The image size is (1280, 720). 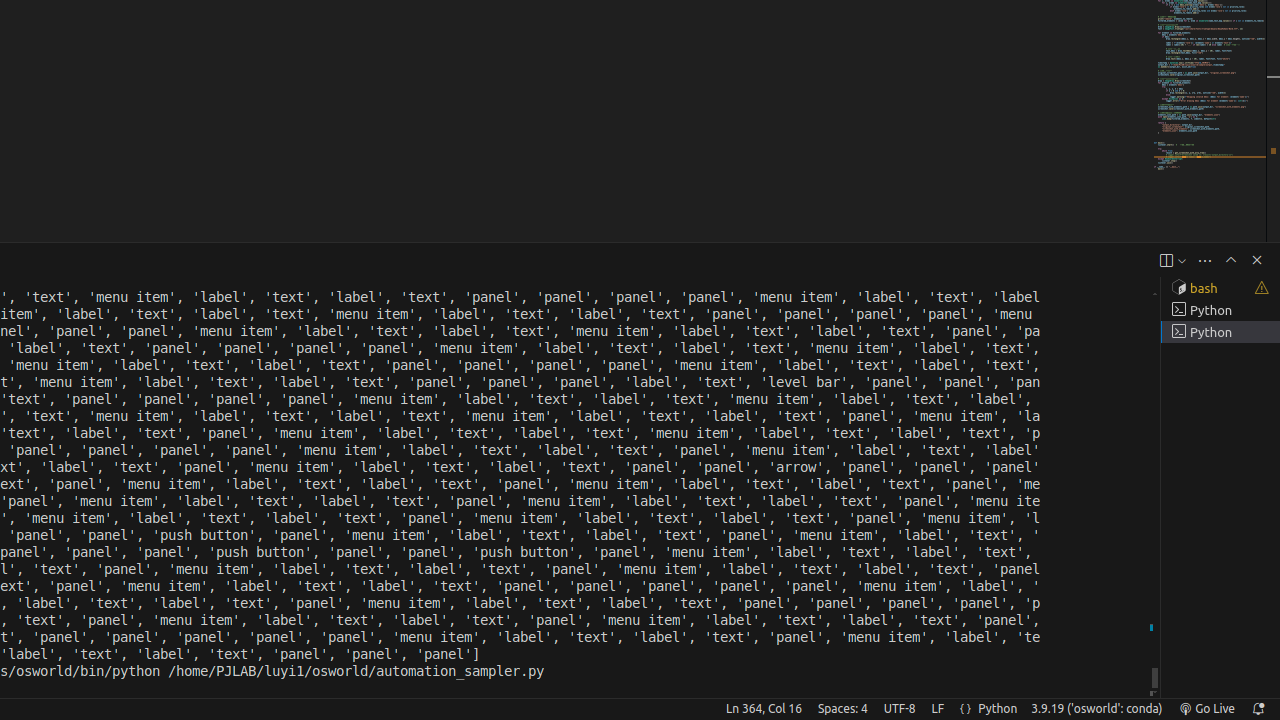 I want to click on Launch Profile..., so click(x=1182, y=260).